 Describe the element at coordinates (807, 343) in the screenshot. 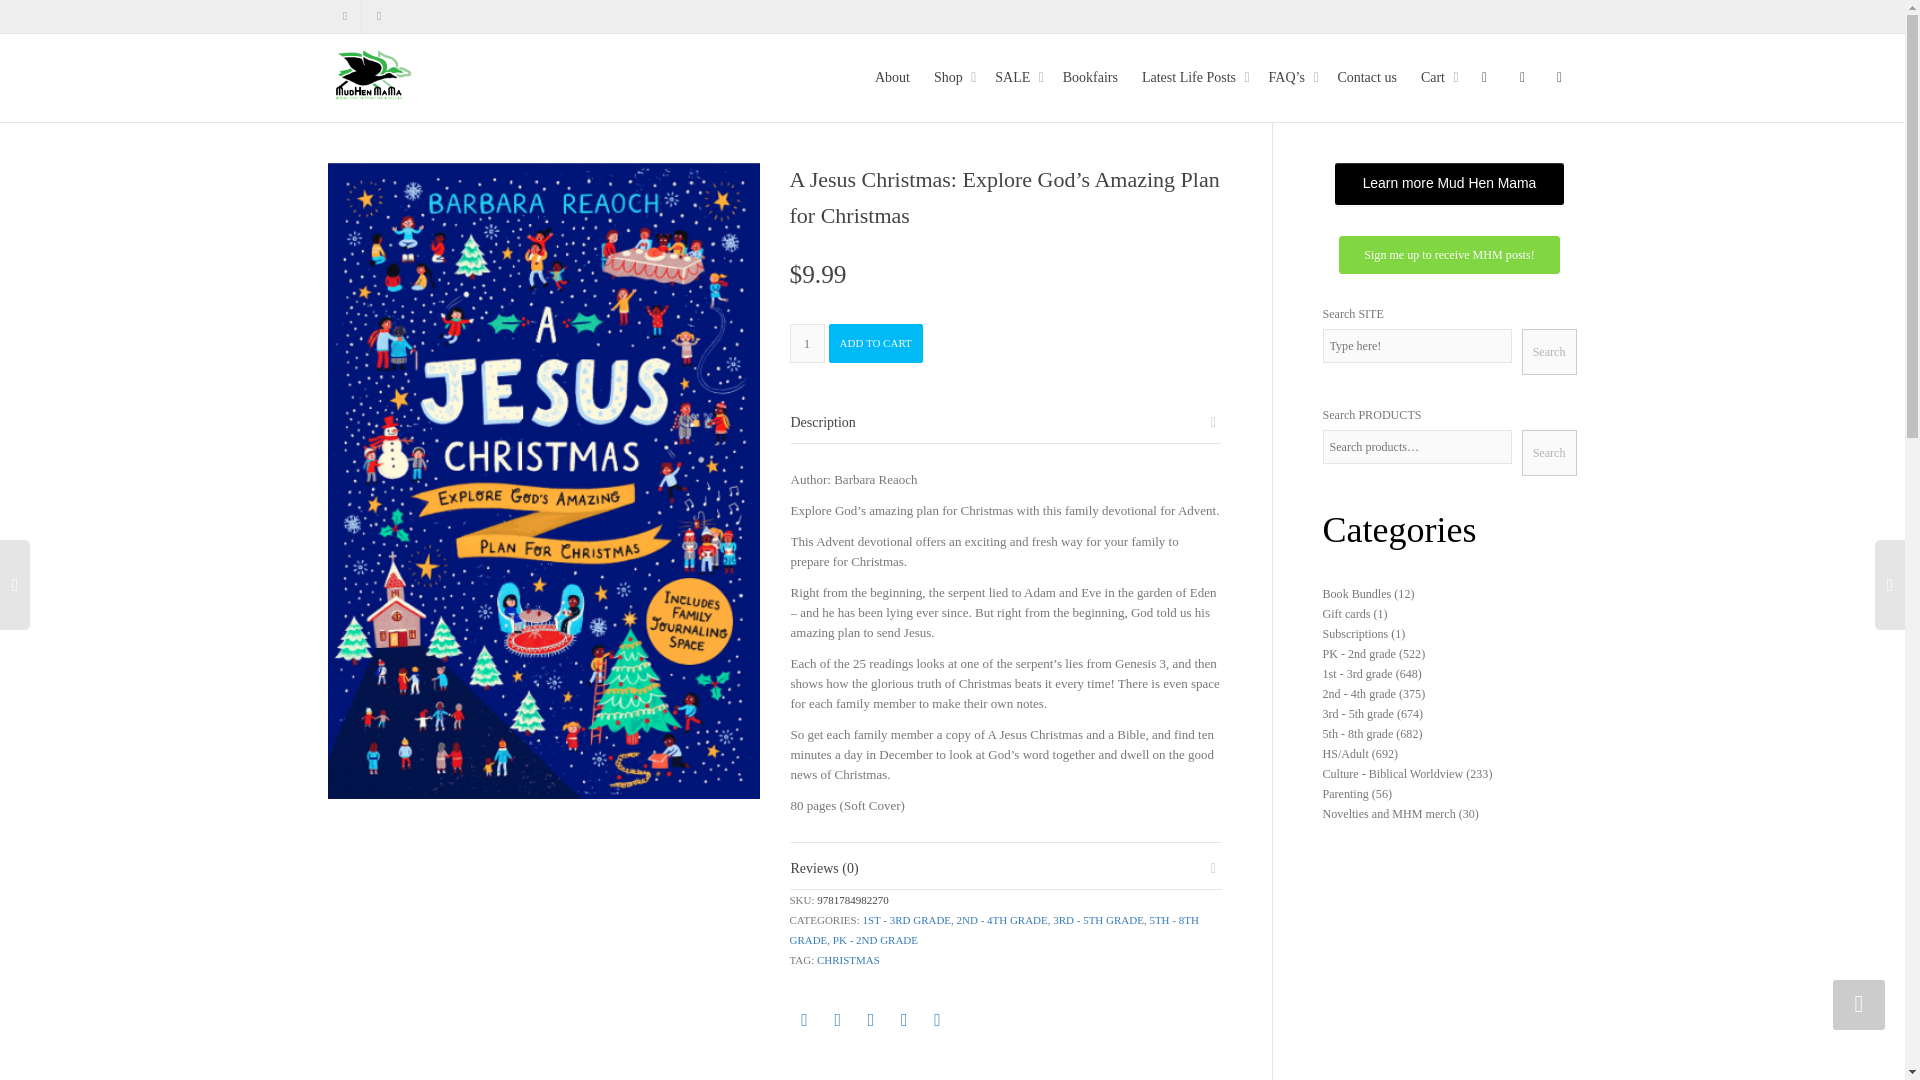

I see `1` at that location.